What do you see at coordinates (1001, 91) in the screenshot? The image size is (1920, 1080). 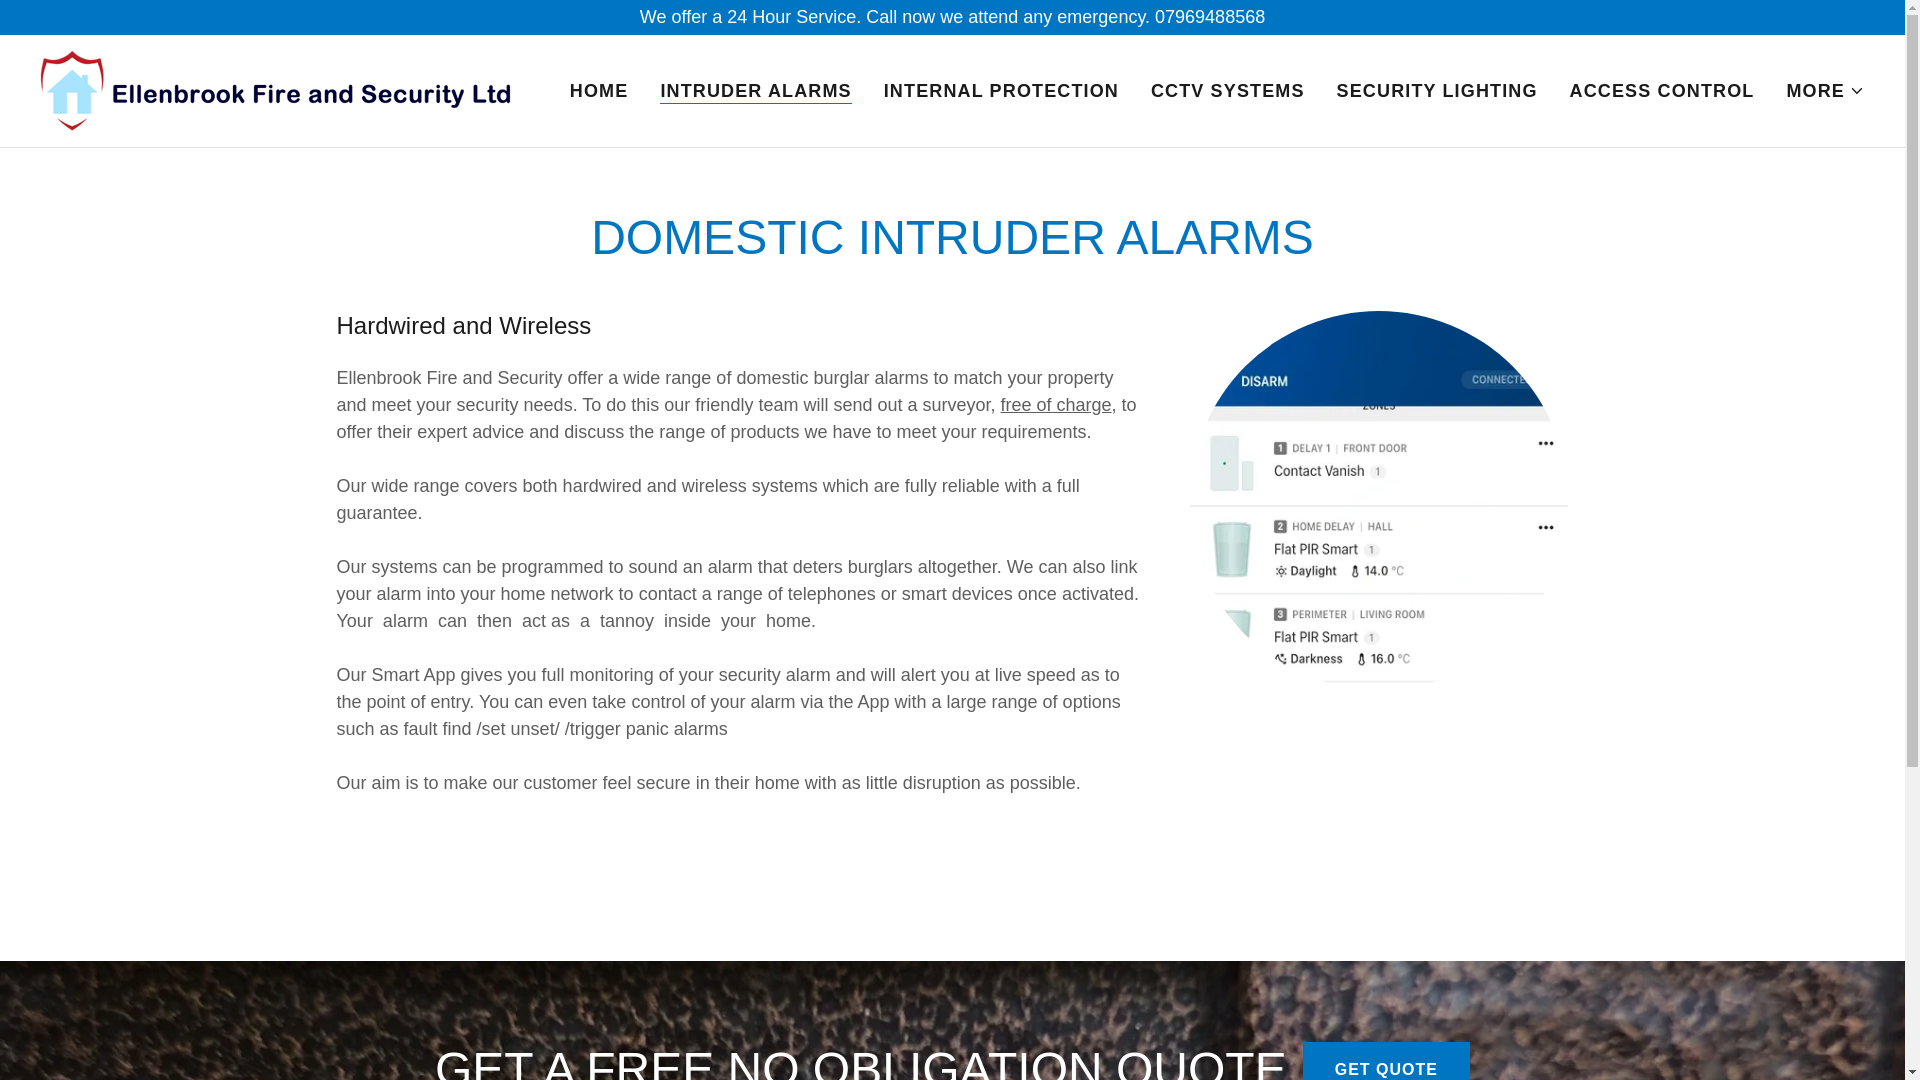 I see `INTERNAL PROTECTION` at bounding box center [1001, 91].